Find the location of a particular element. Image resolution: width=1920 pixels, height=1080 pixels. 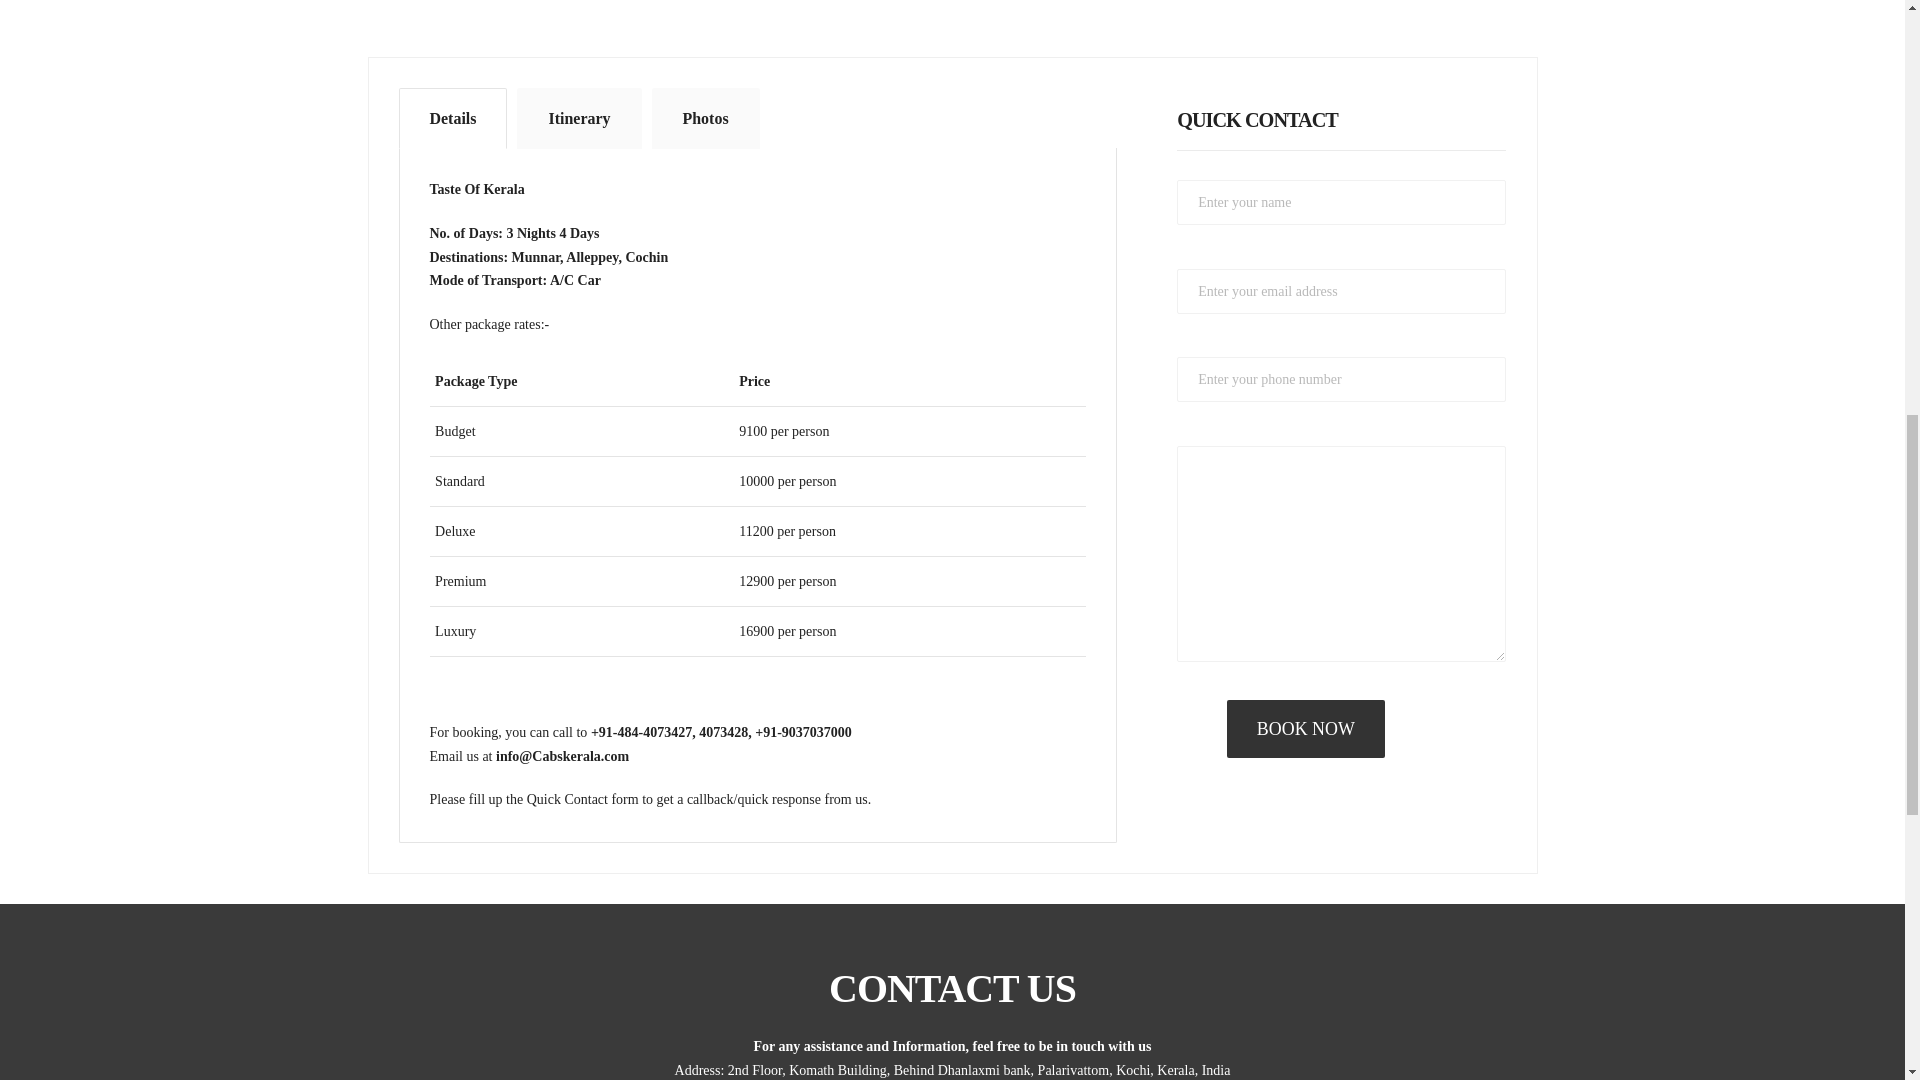

Details is located at coordinates (452, 118).